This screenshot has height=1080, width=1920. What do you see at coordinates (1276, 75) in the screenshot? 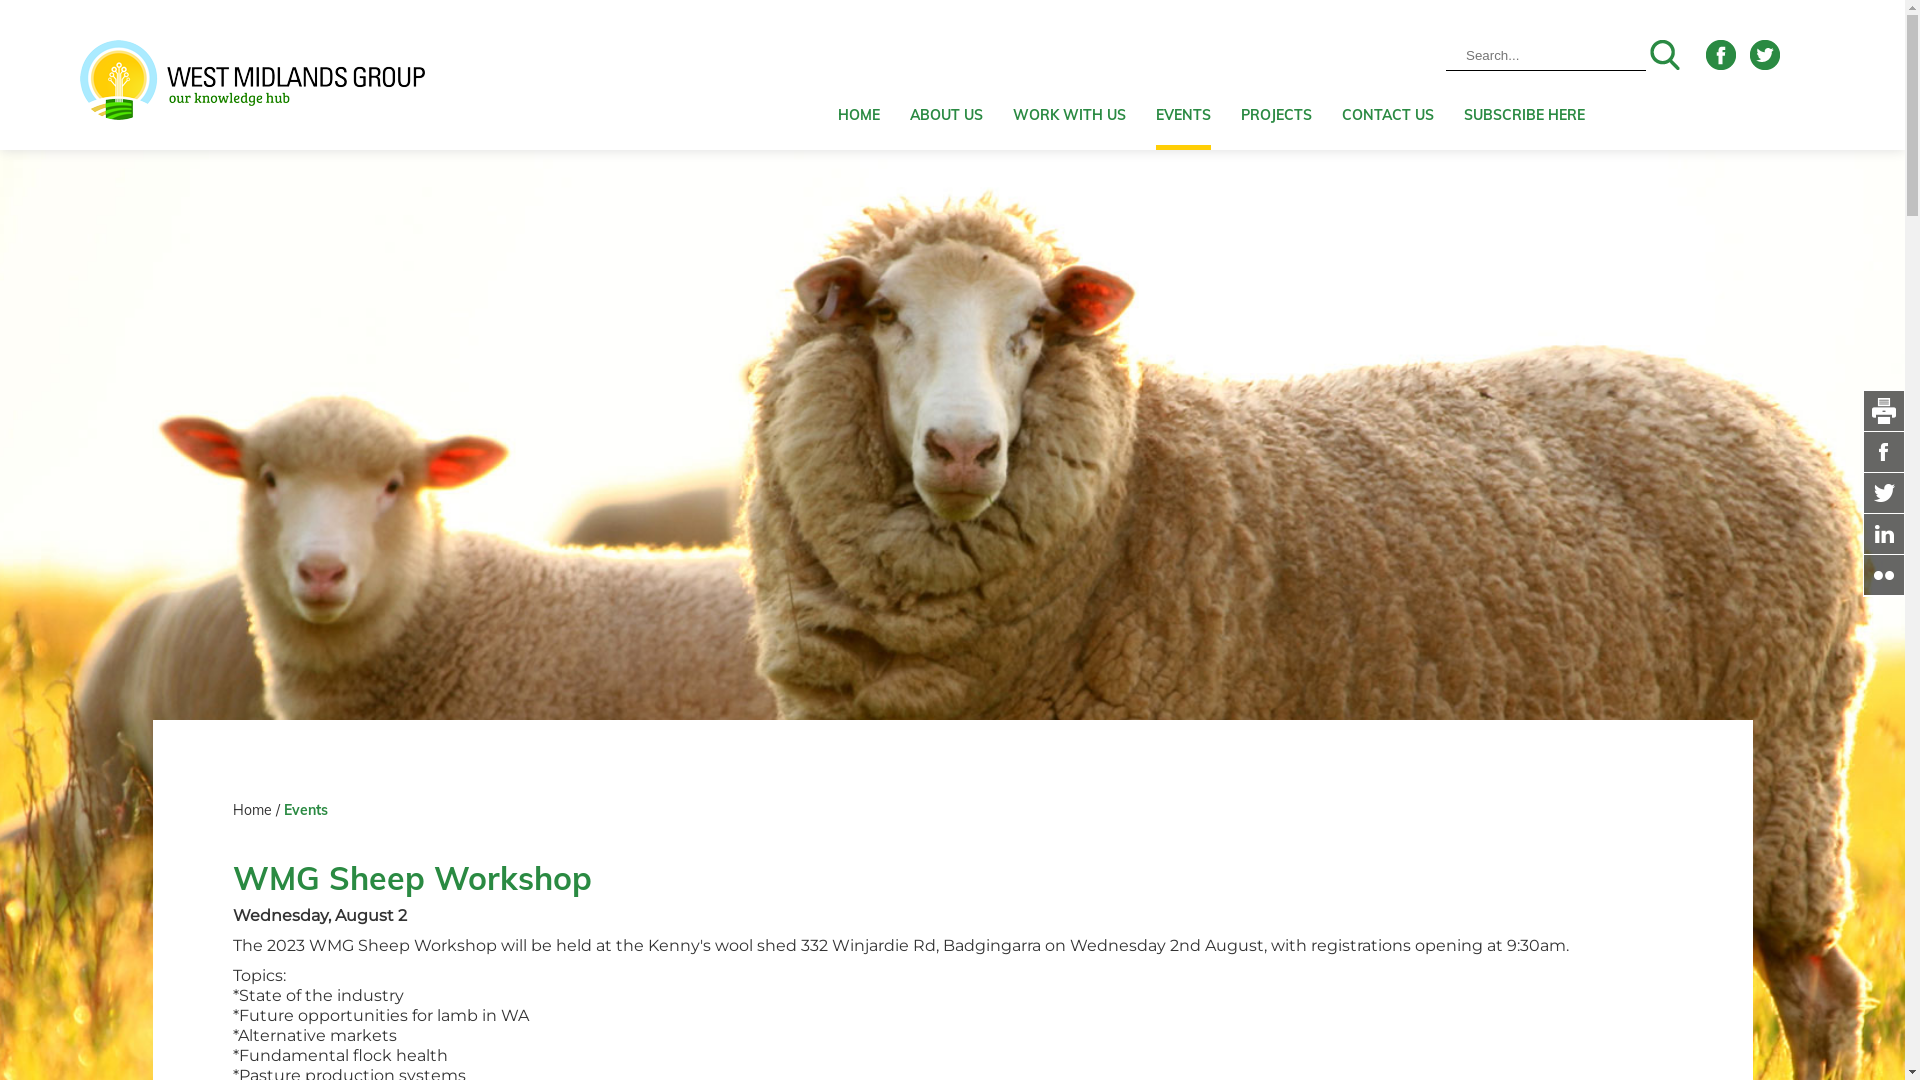
I see `PROJECTS` at bounding box center [1276, 75].